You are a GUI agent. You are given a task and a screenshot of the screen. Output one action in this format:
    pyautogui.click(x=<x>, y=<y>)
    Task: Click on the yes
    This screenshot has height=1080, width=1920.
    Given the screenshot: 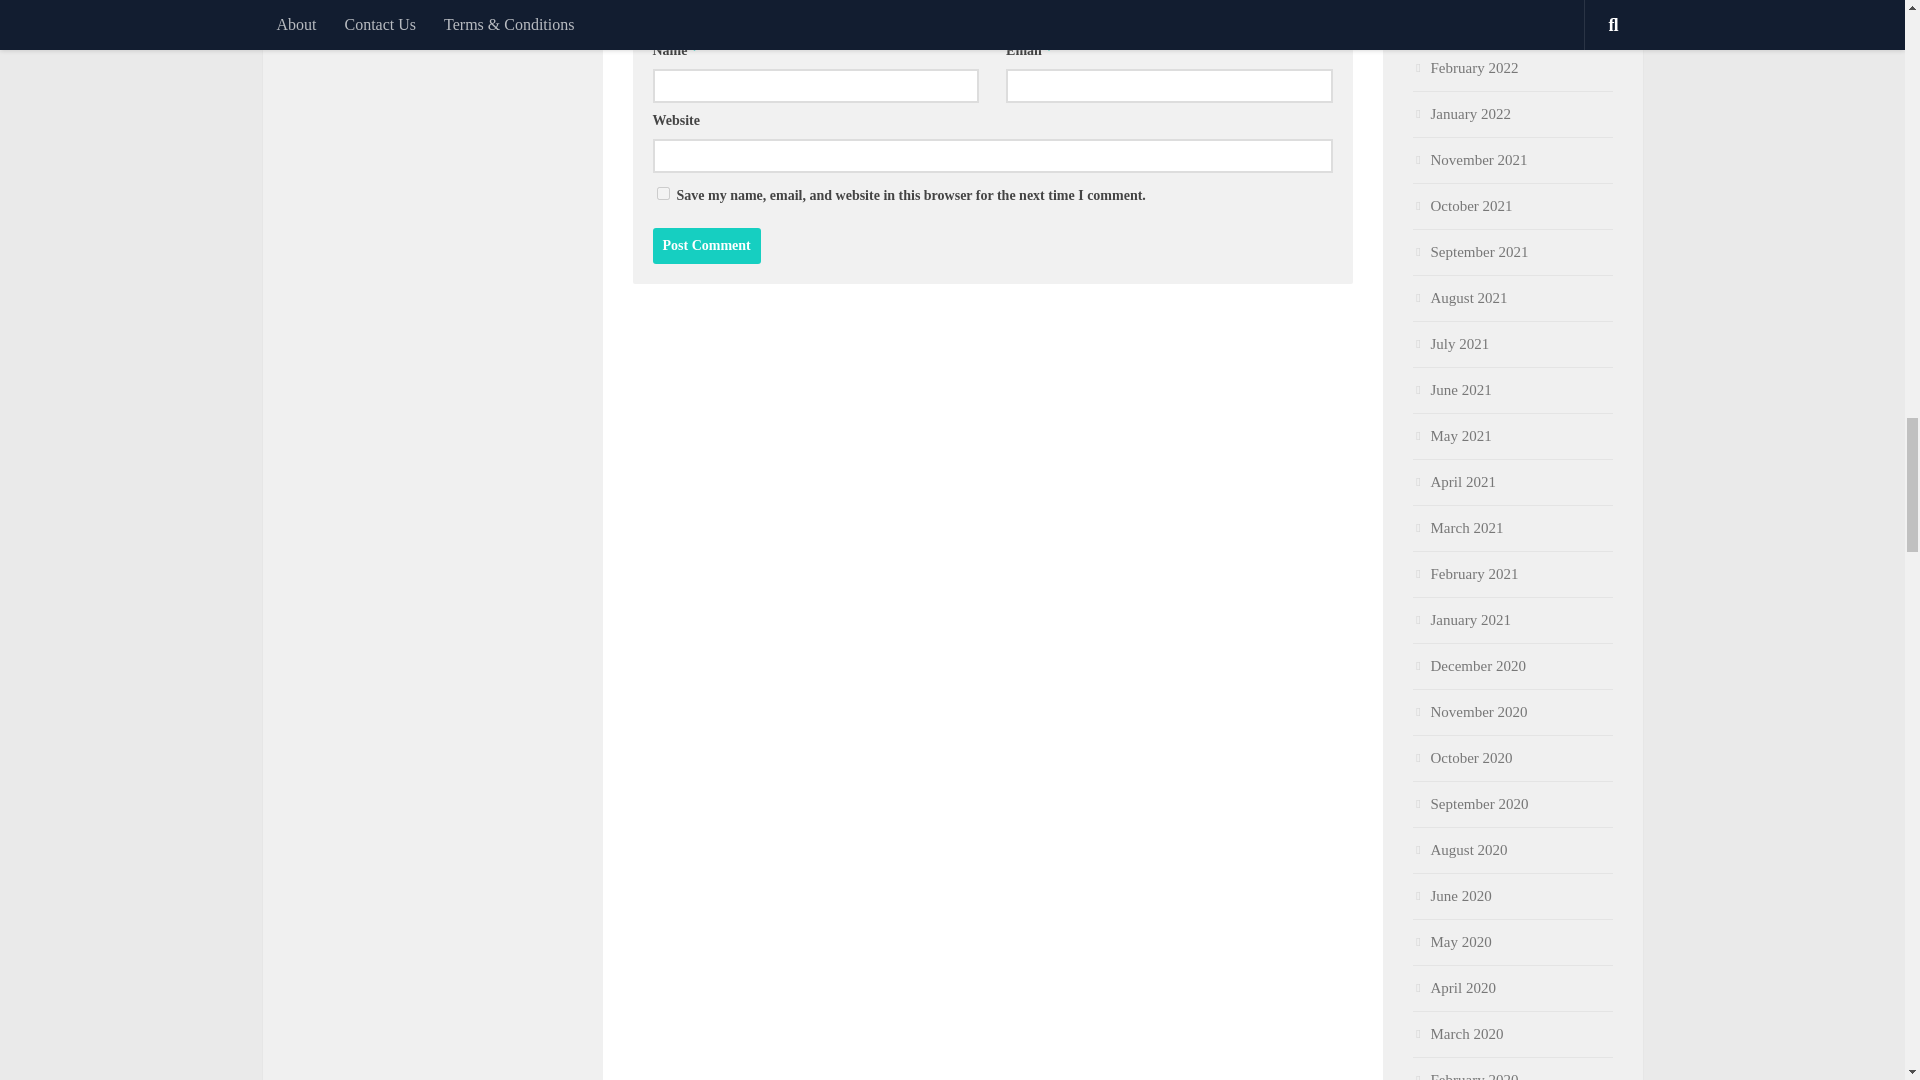 What is the action you would take?
    pyautogui.click(x=662, y=192)
    